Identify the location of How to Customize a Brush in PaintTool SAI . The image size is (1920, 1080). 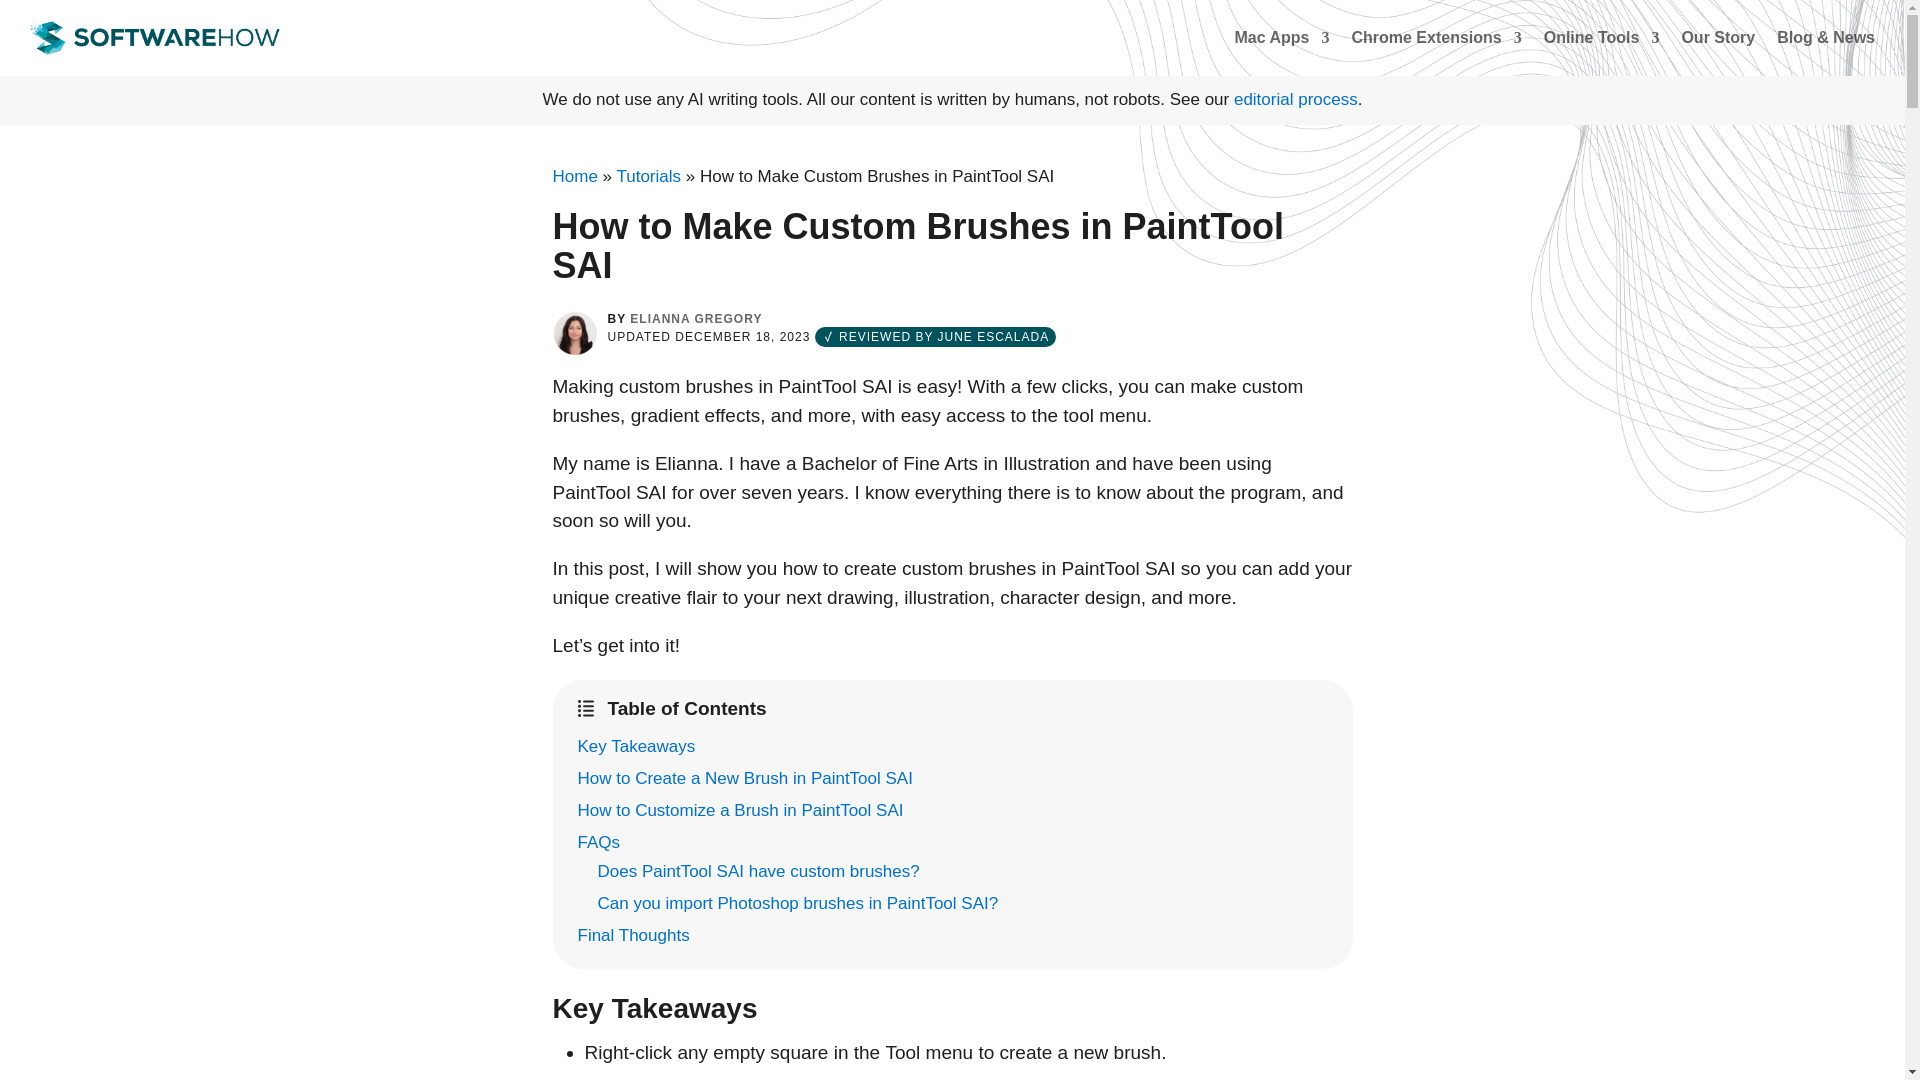
(742, 810).